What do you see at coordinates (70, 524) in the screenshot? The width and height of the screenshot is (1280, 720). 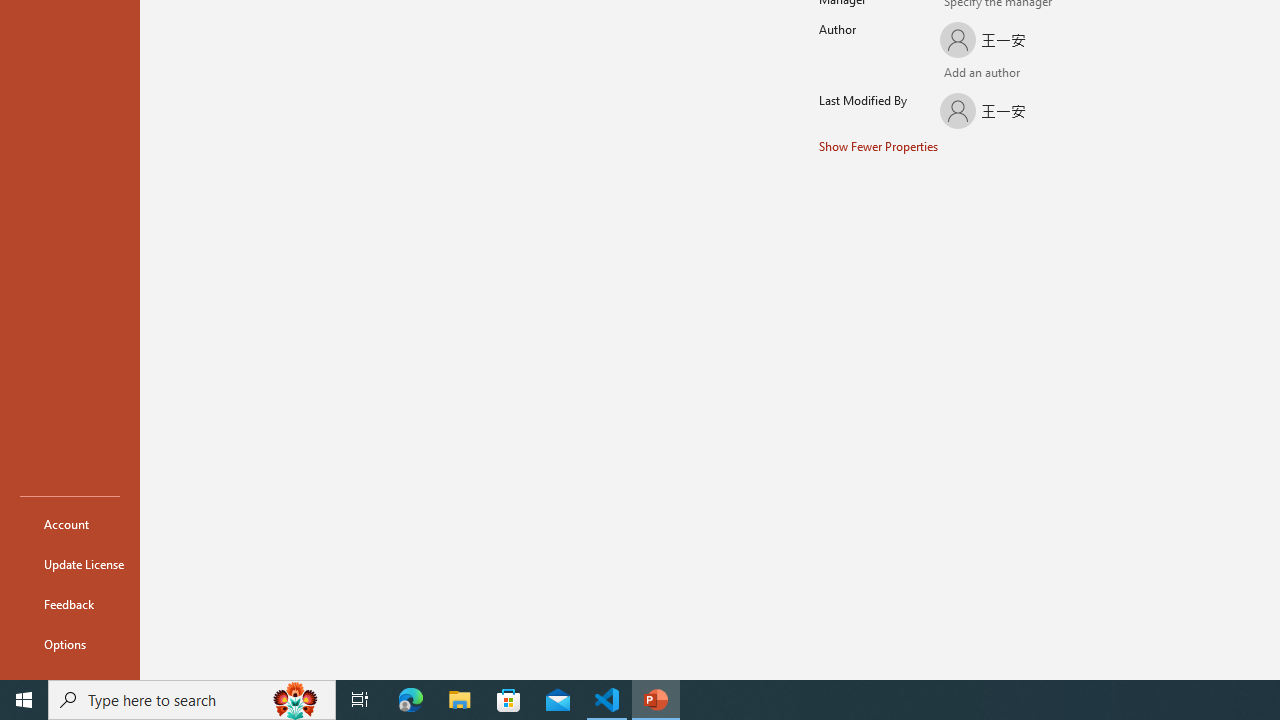 I see `Account` at bounding box center [70, 524].